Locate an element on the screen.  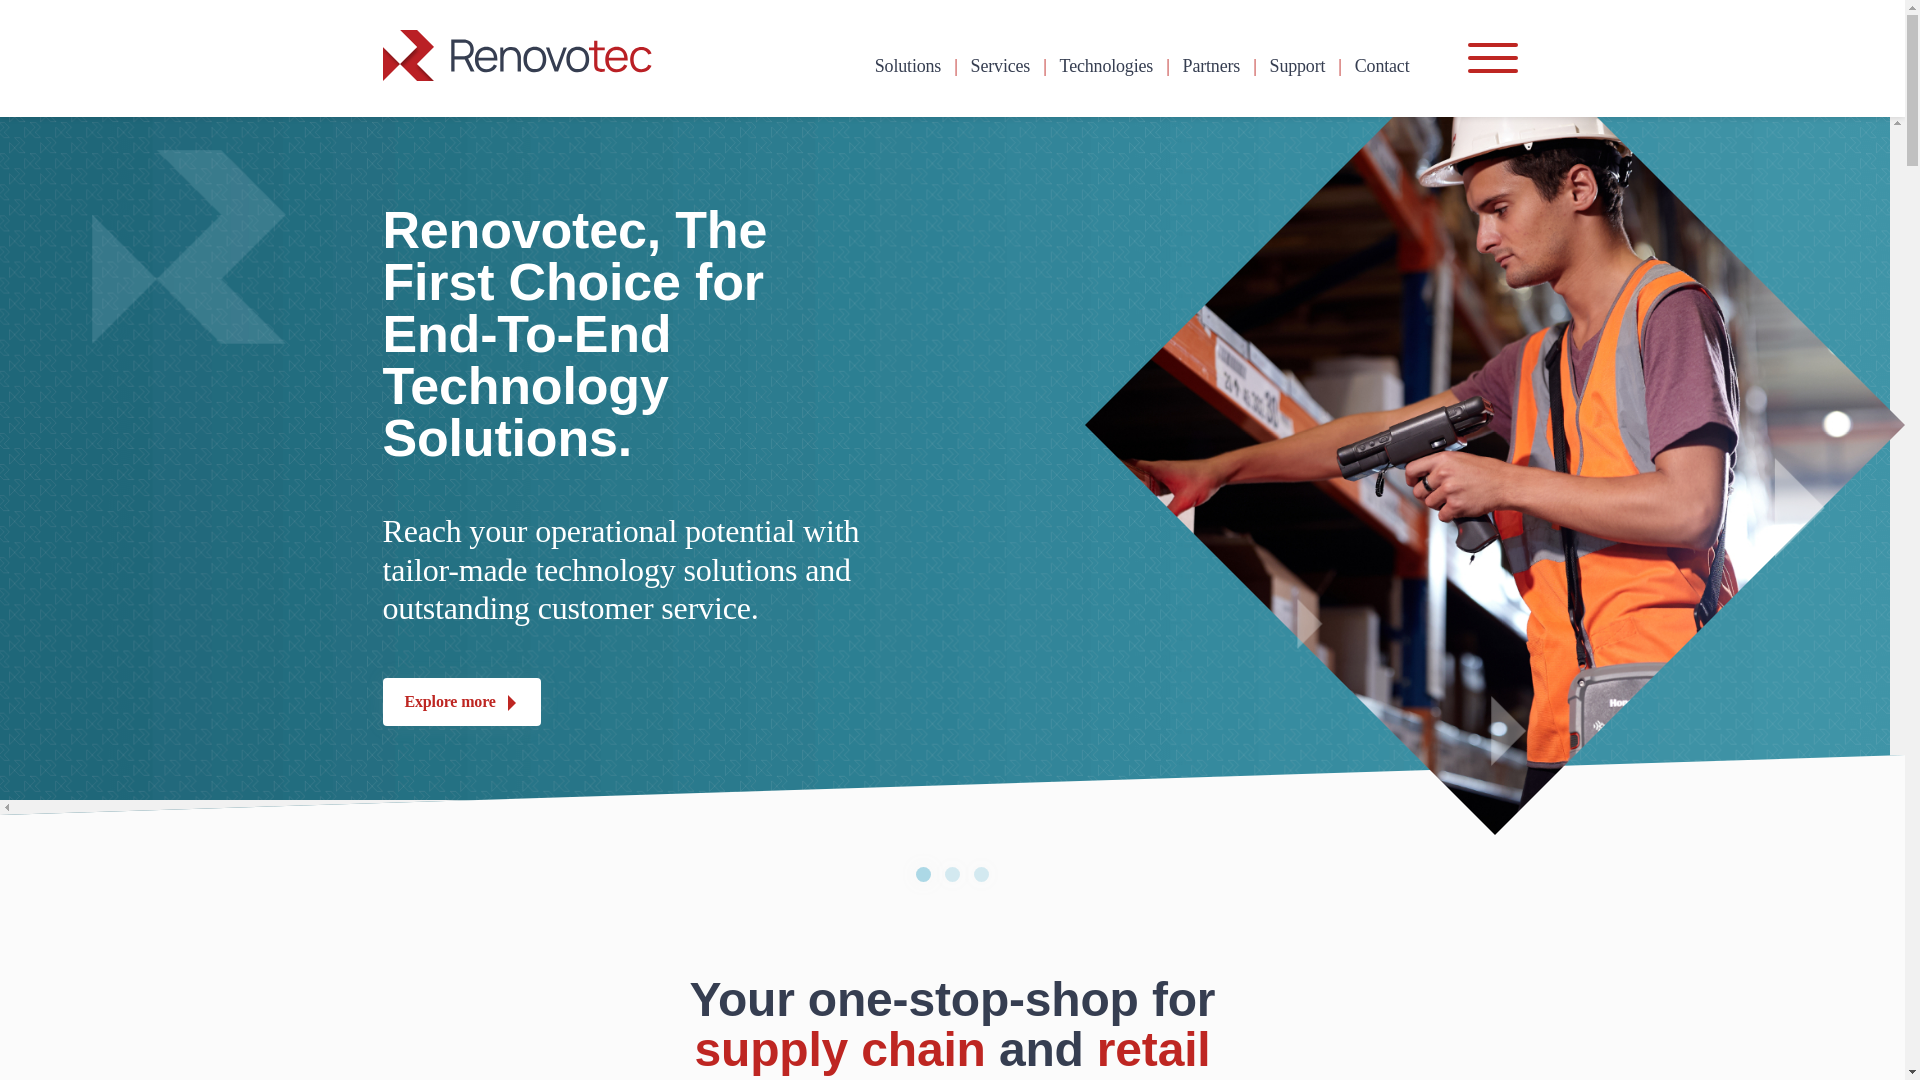
Services is located at coordinates (1001, 66).